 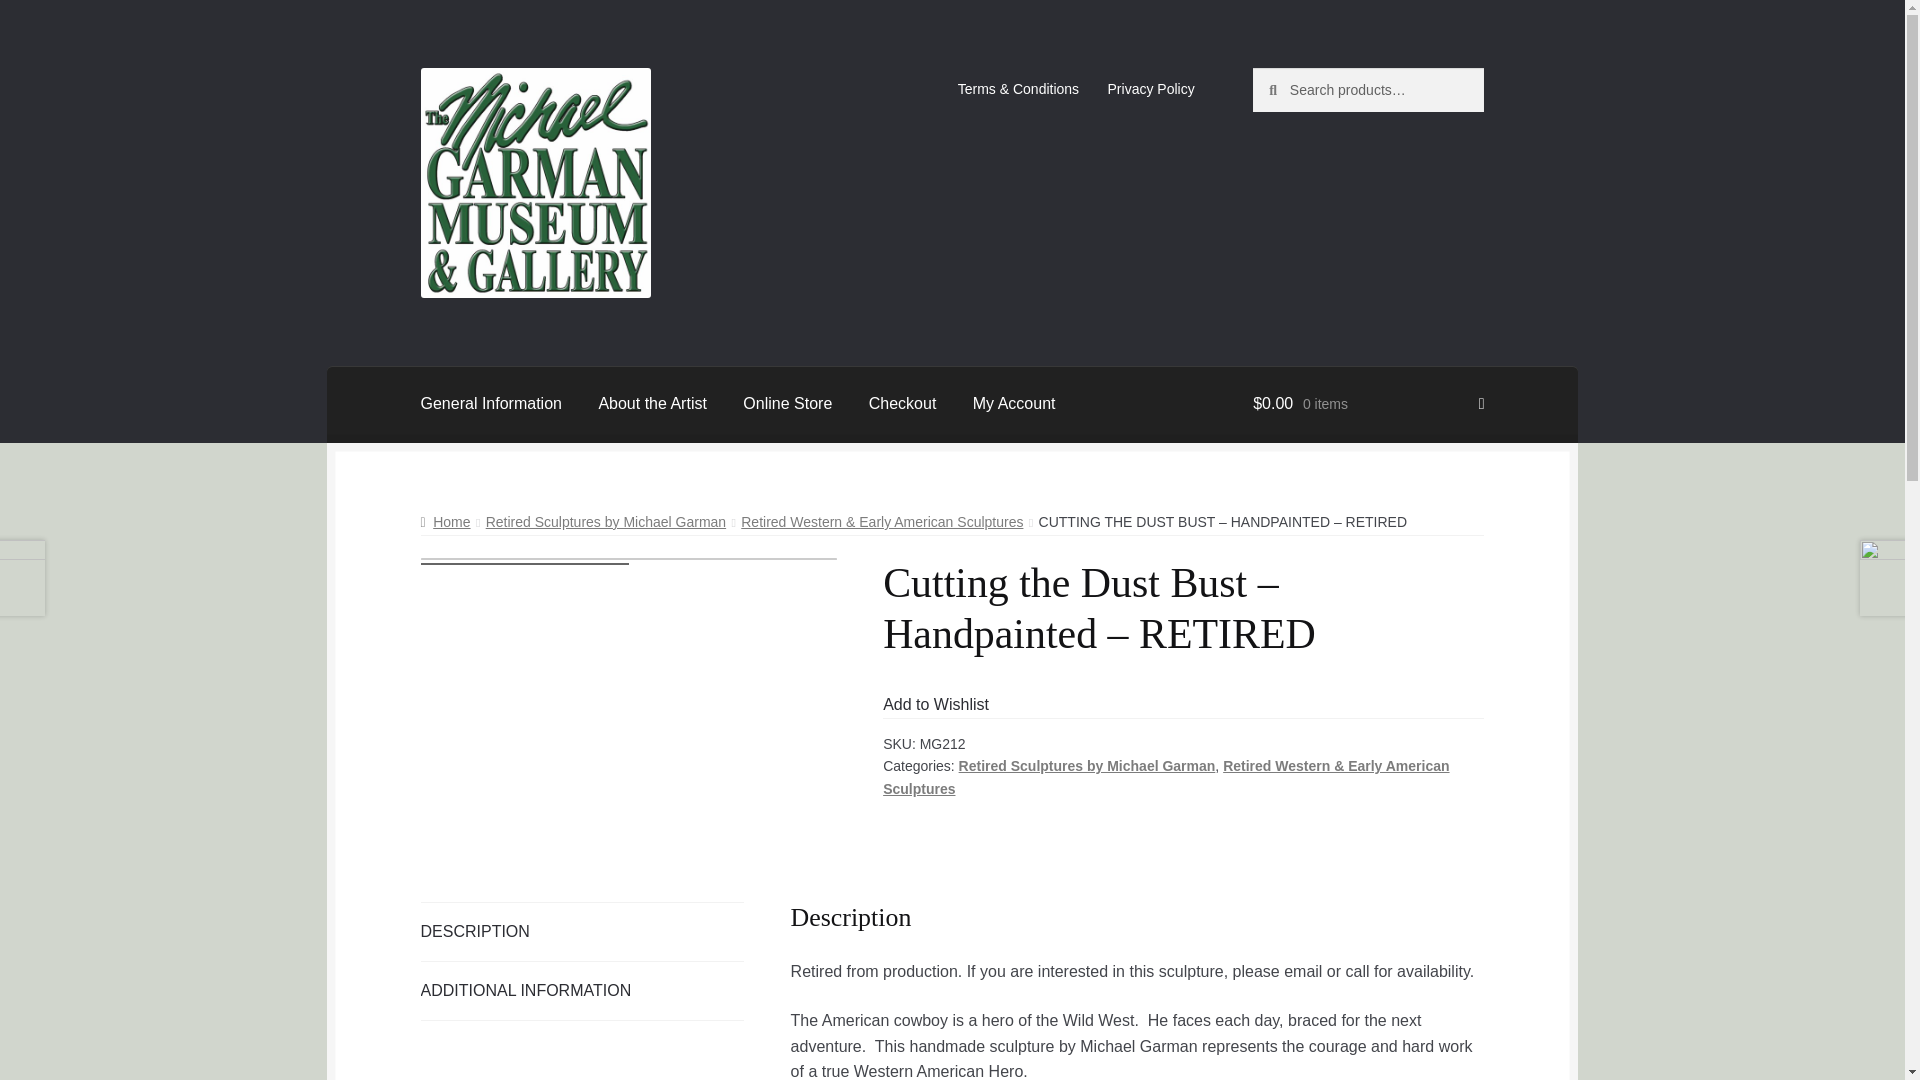 What do you see at coordinates (1150, 89) in the screenshot?
I see `Privacy Policy` at bounding box center [1150, 89].